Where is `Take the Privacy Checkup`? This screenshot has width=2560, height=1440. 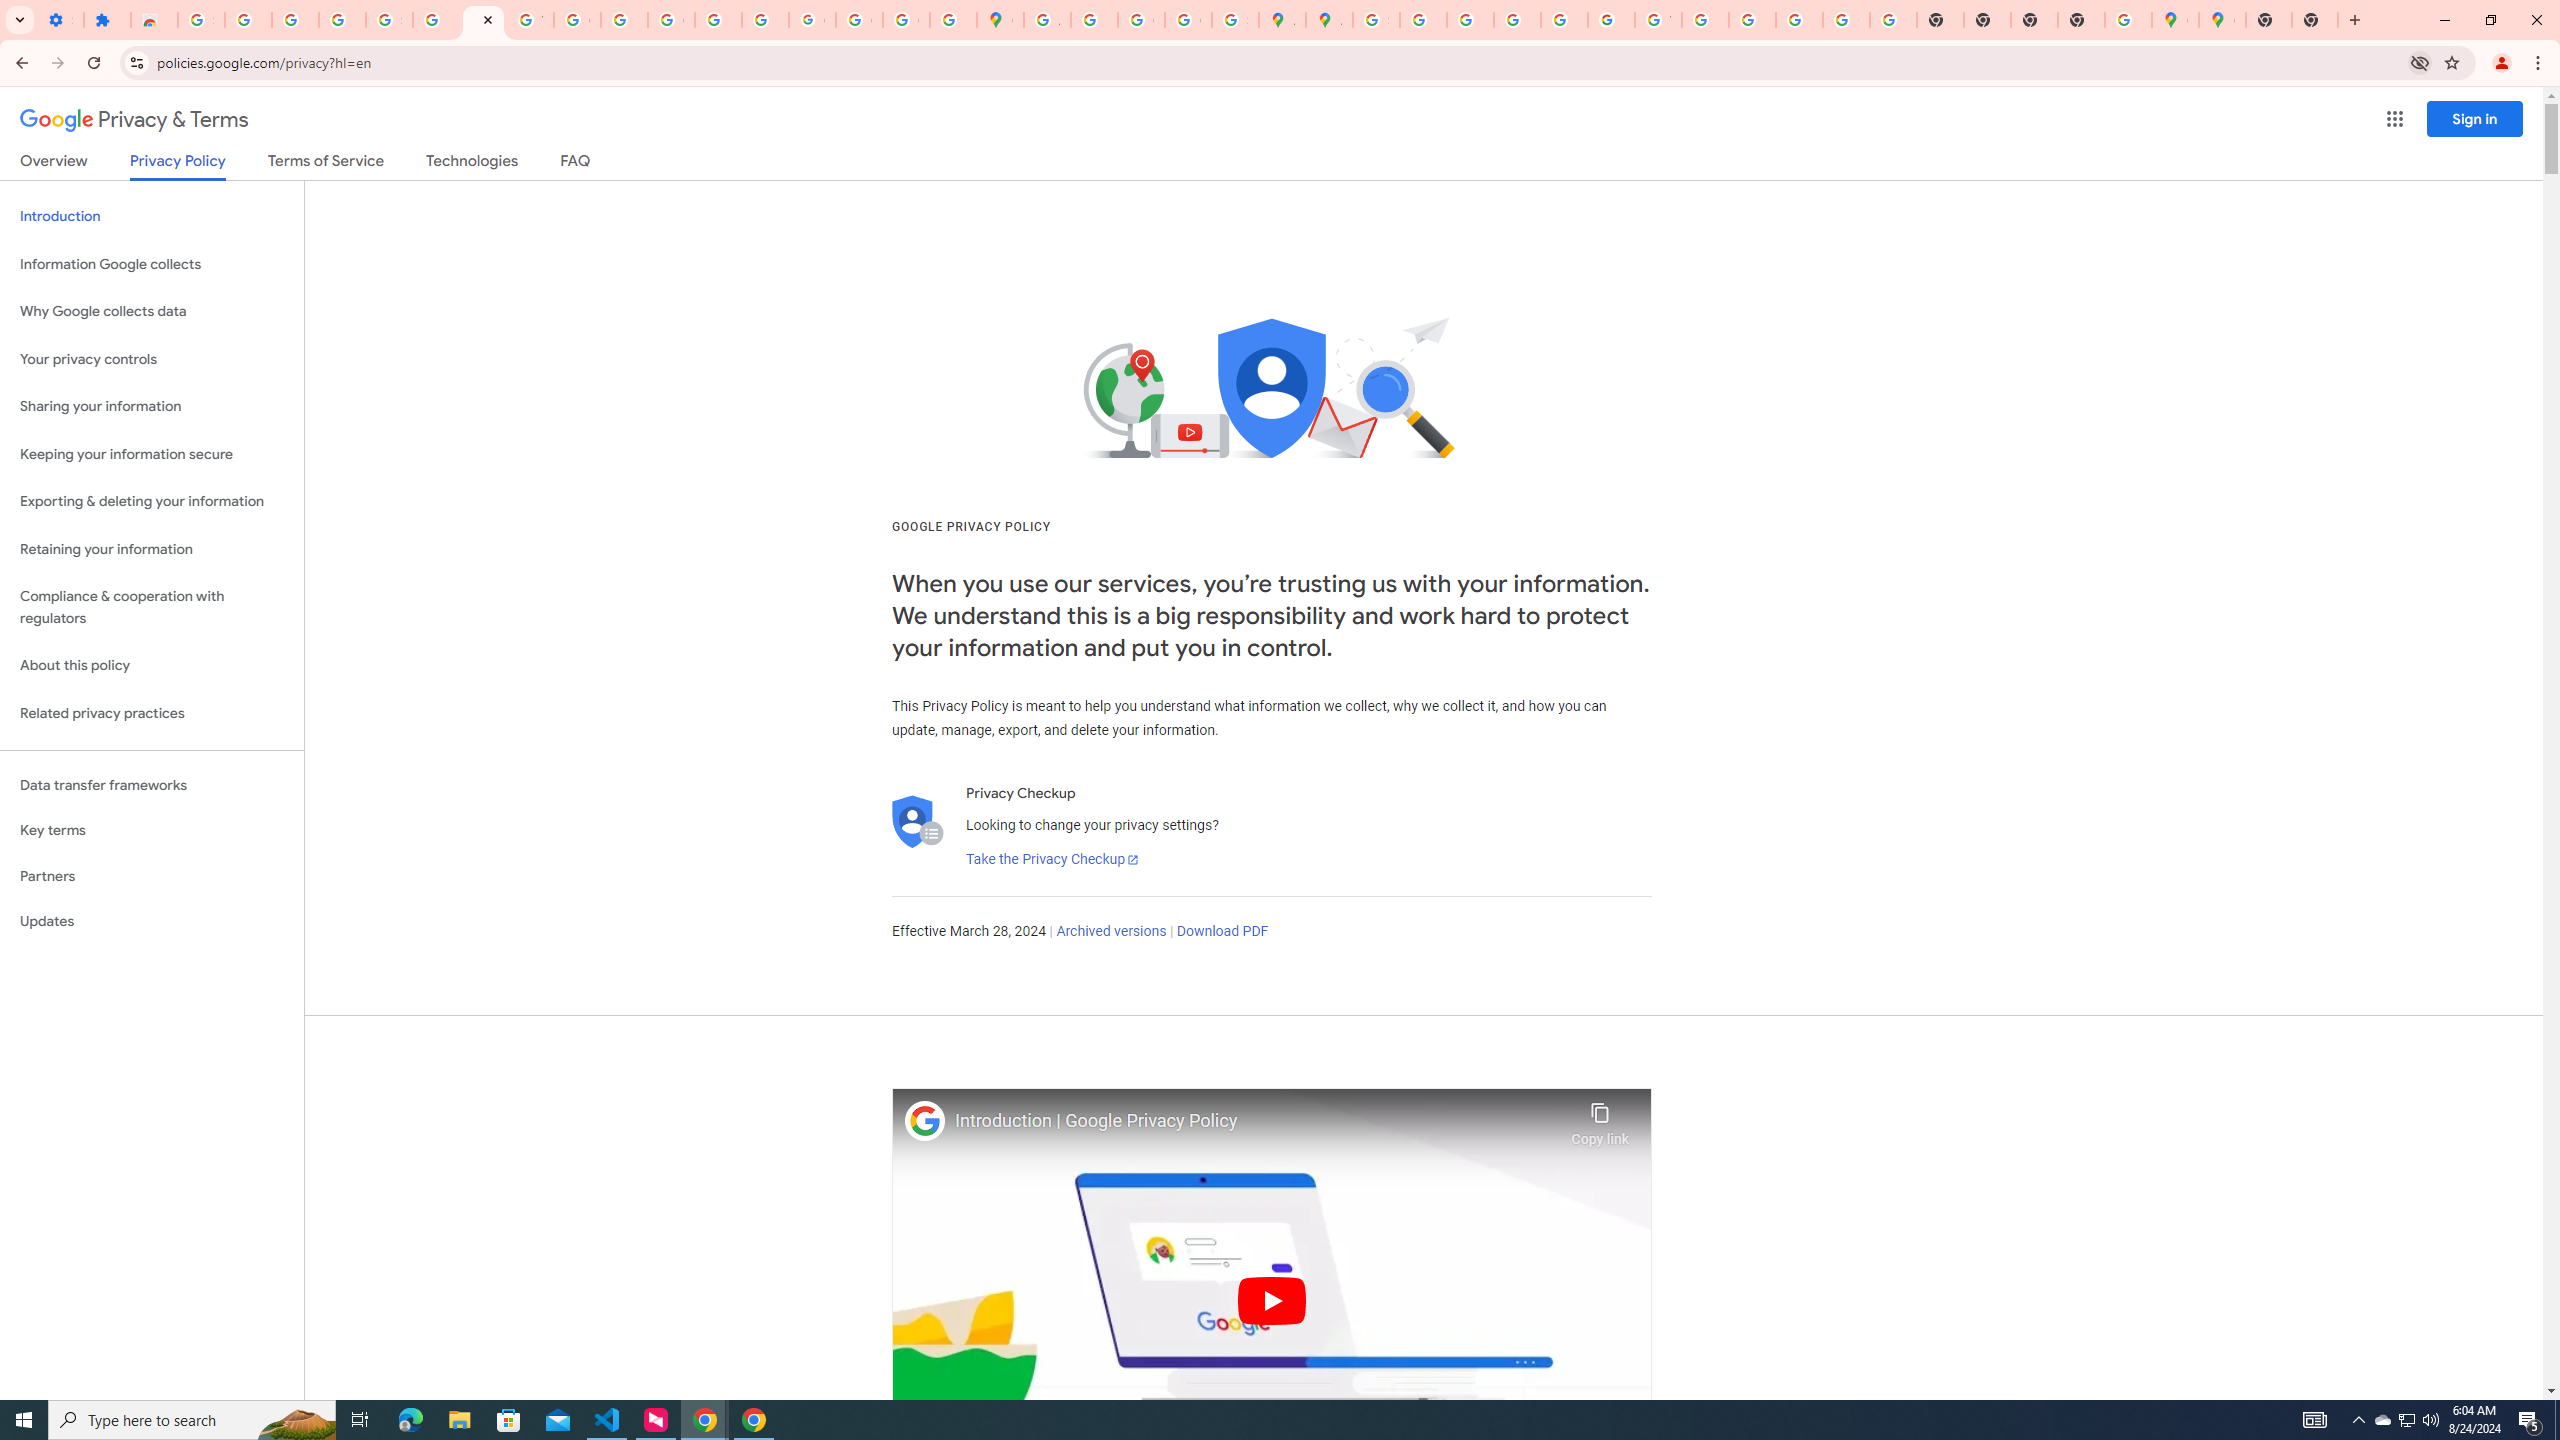
Take the Privacy Checkup is located at coordinates (1052, 860).